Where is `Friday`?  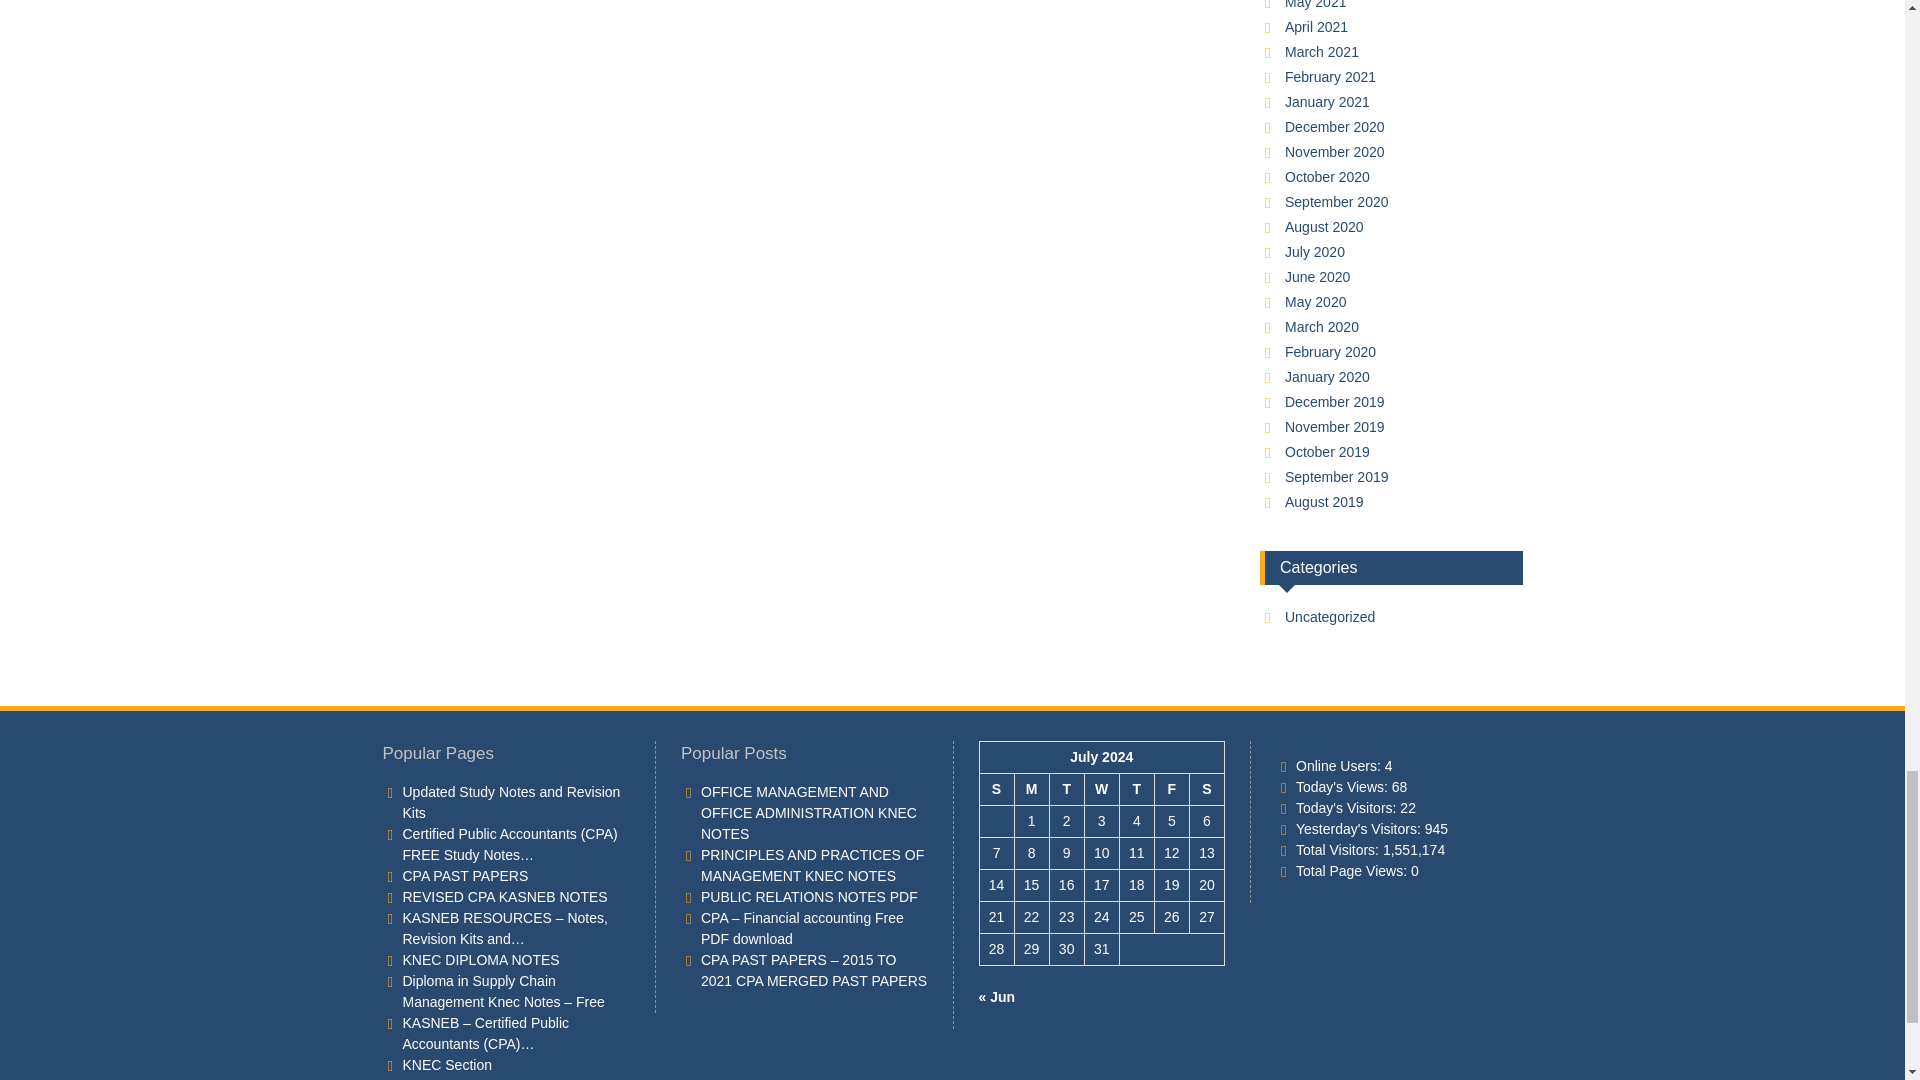
Friday is located at coordinates (1170, 790).